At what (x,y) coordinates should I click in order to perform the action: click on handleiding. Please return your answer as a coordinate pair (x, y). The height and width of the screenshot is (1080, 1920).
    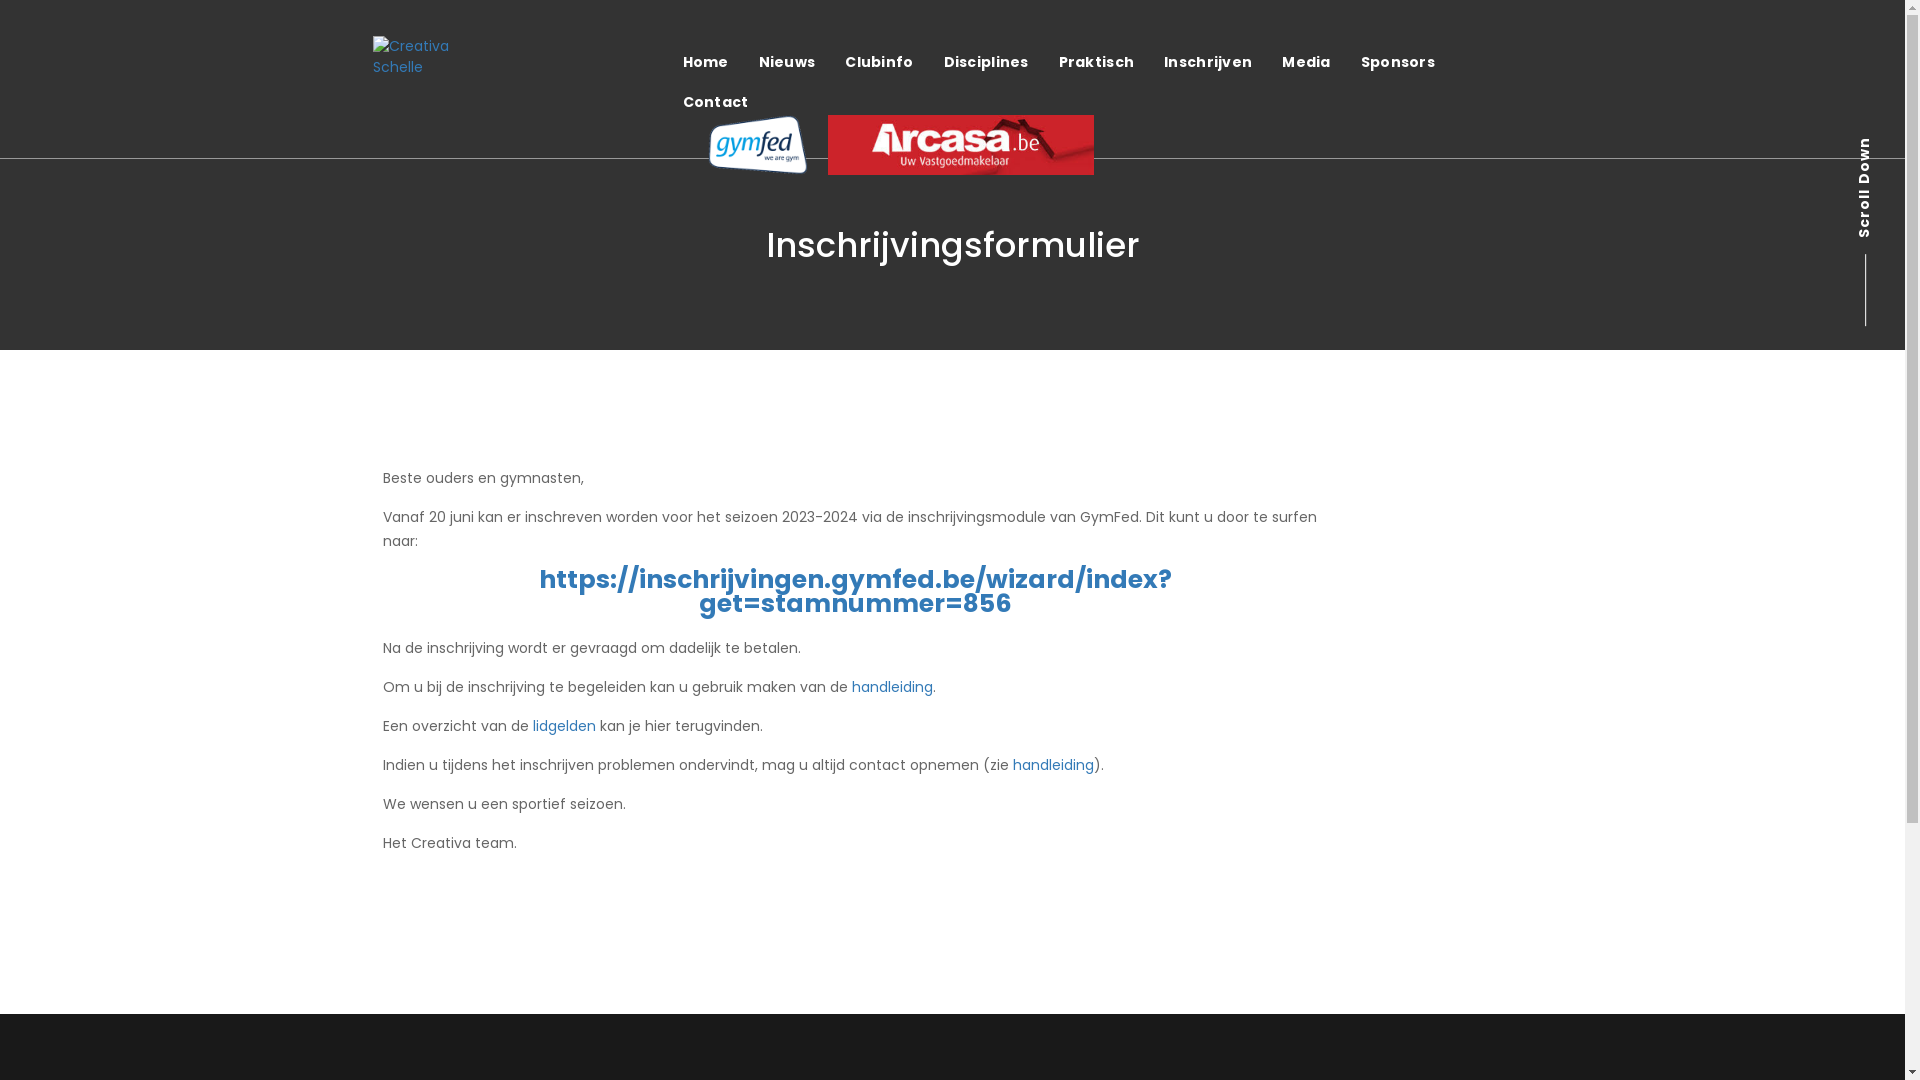
    Looking at the image, I should click on (1052, 765).